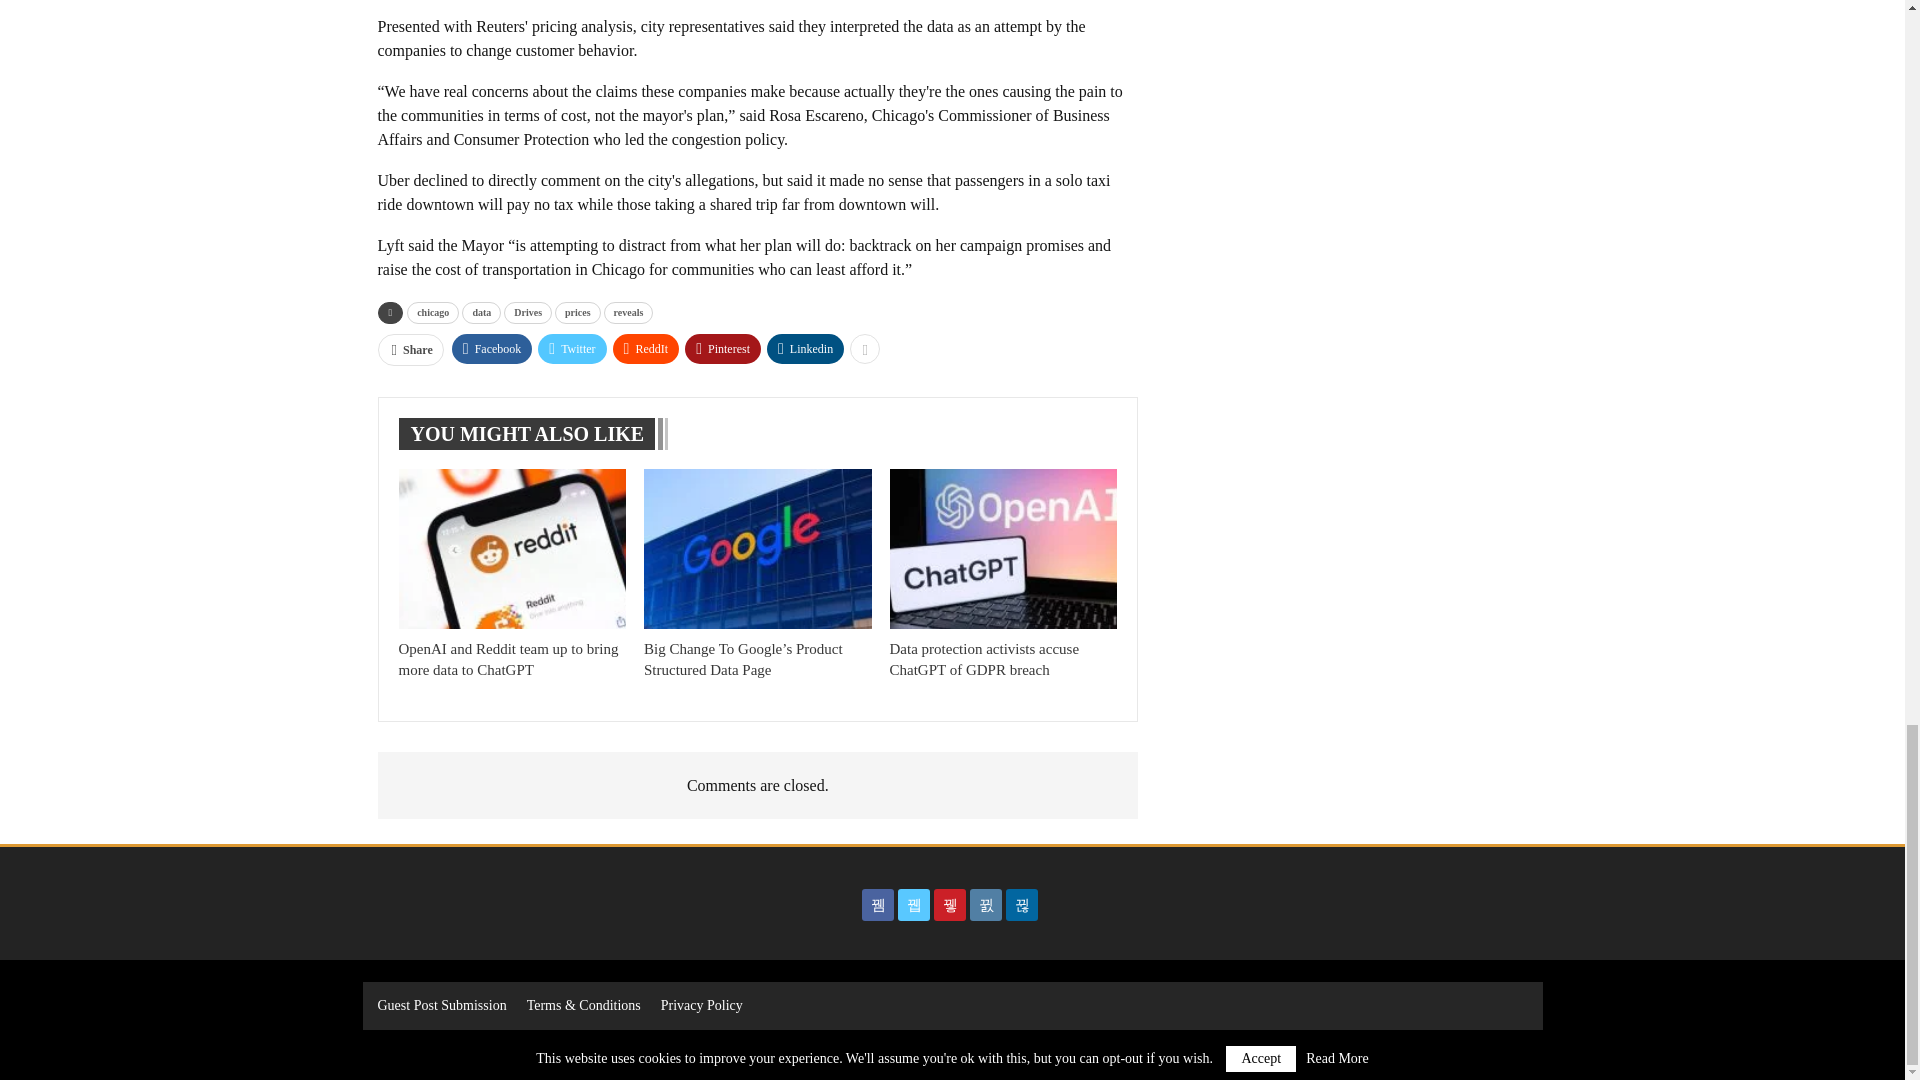 This screenshot has height=1080, width=1920. What do you see at coordinates (492, 347) in the screenshot?
I see `Facebook` at bounding box center [492, 347].